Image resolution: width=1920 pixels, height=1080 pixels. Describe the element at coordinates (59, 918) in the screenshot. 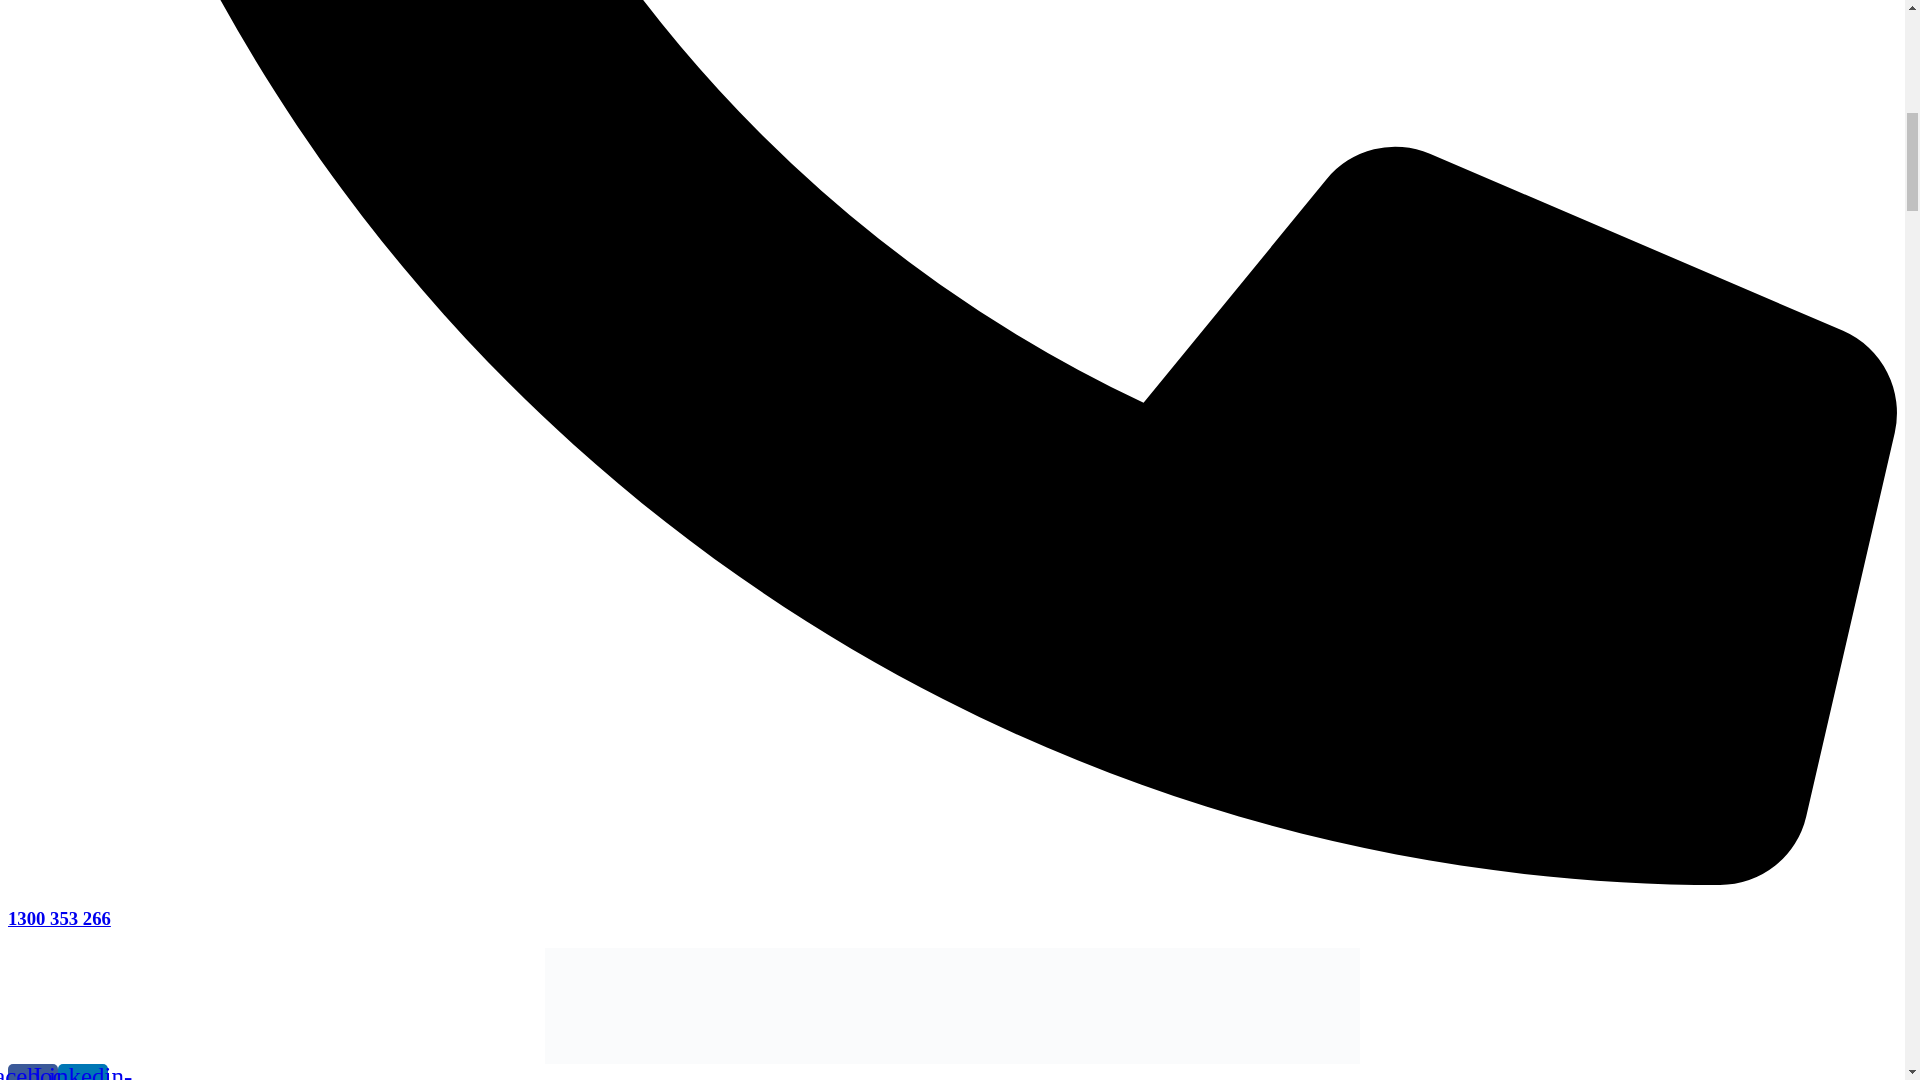

I see `1300 353 266` at that location.